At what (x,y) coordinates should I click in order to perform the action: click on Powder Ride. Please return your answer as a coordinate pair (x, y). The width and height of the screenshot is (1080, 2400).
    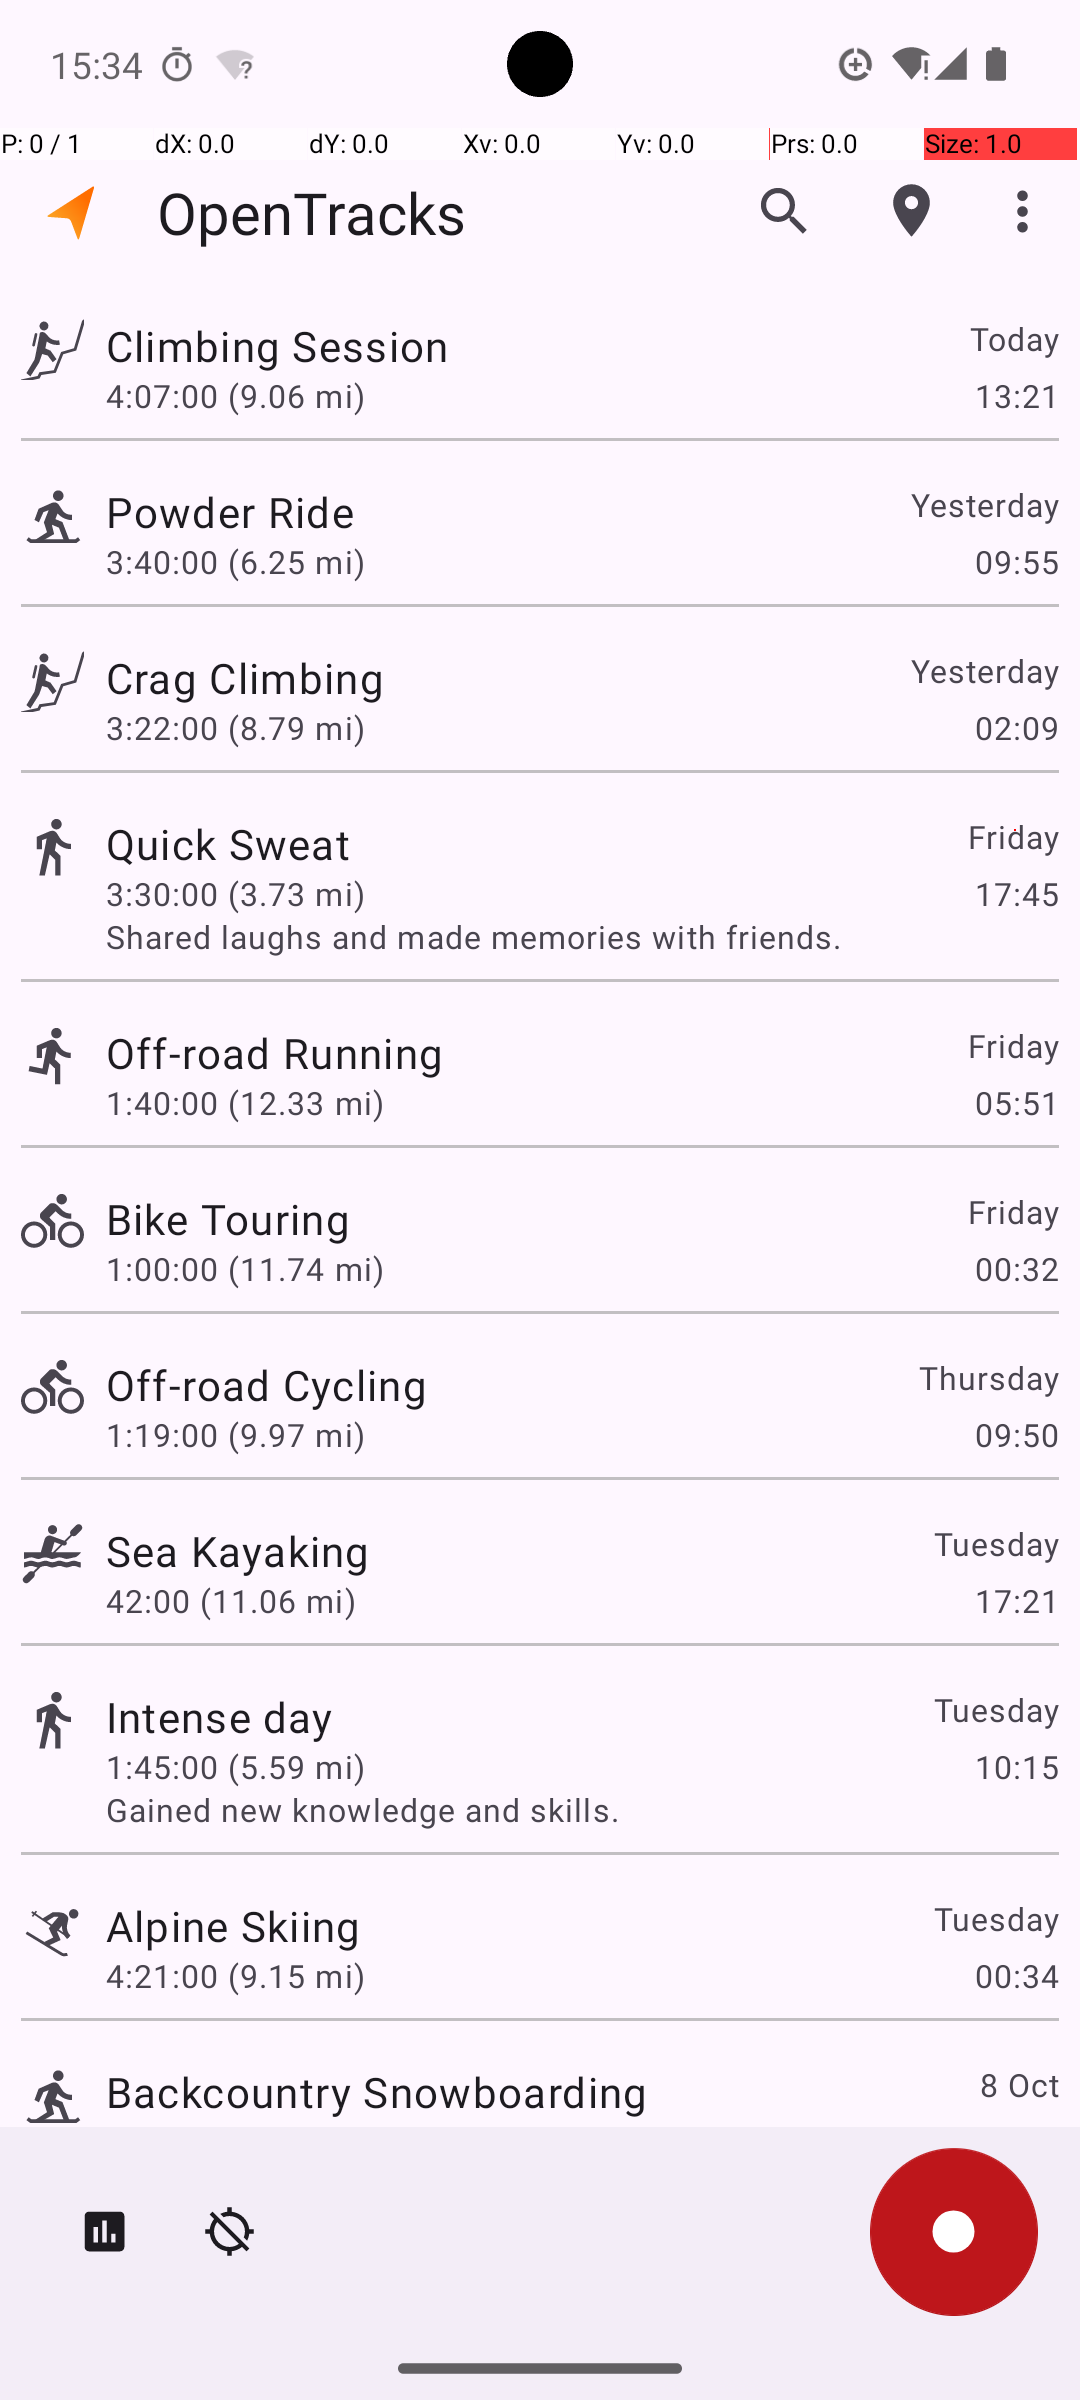
    Looking at the image, I should click on (230, 512).